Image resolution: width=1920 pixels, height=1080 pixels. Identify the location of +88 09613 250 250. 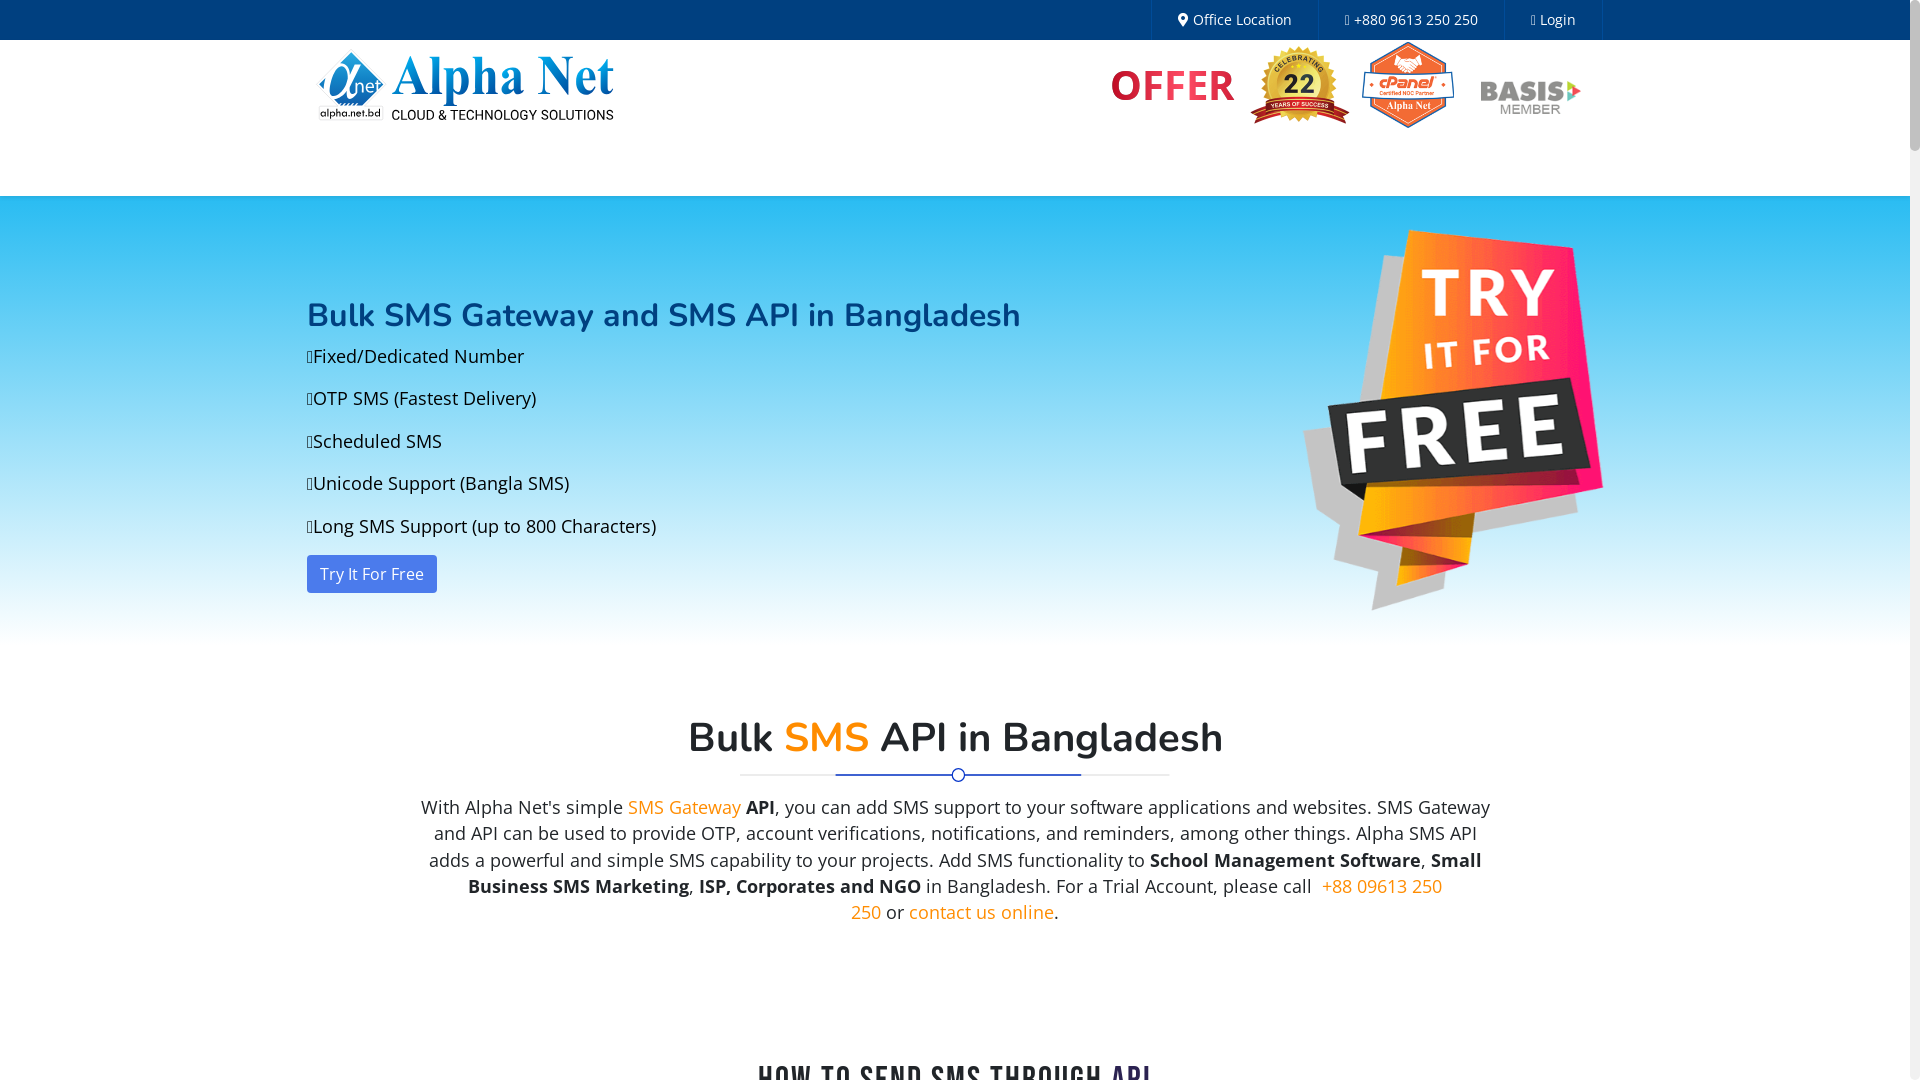
(1146, 899).